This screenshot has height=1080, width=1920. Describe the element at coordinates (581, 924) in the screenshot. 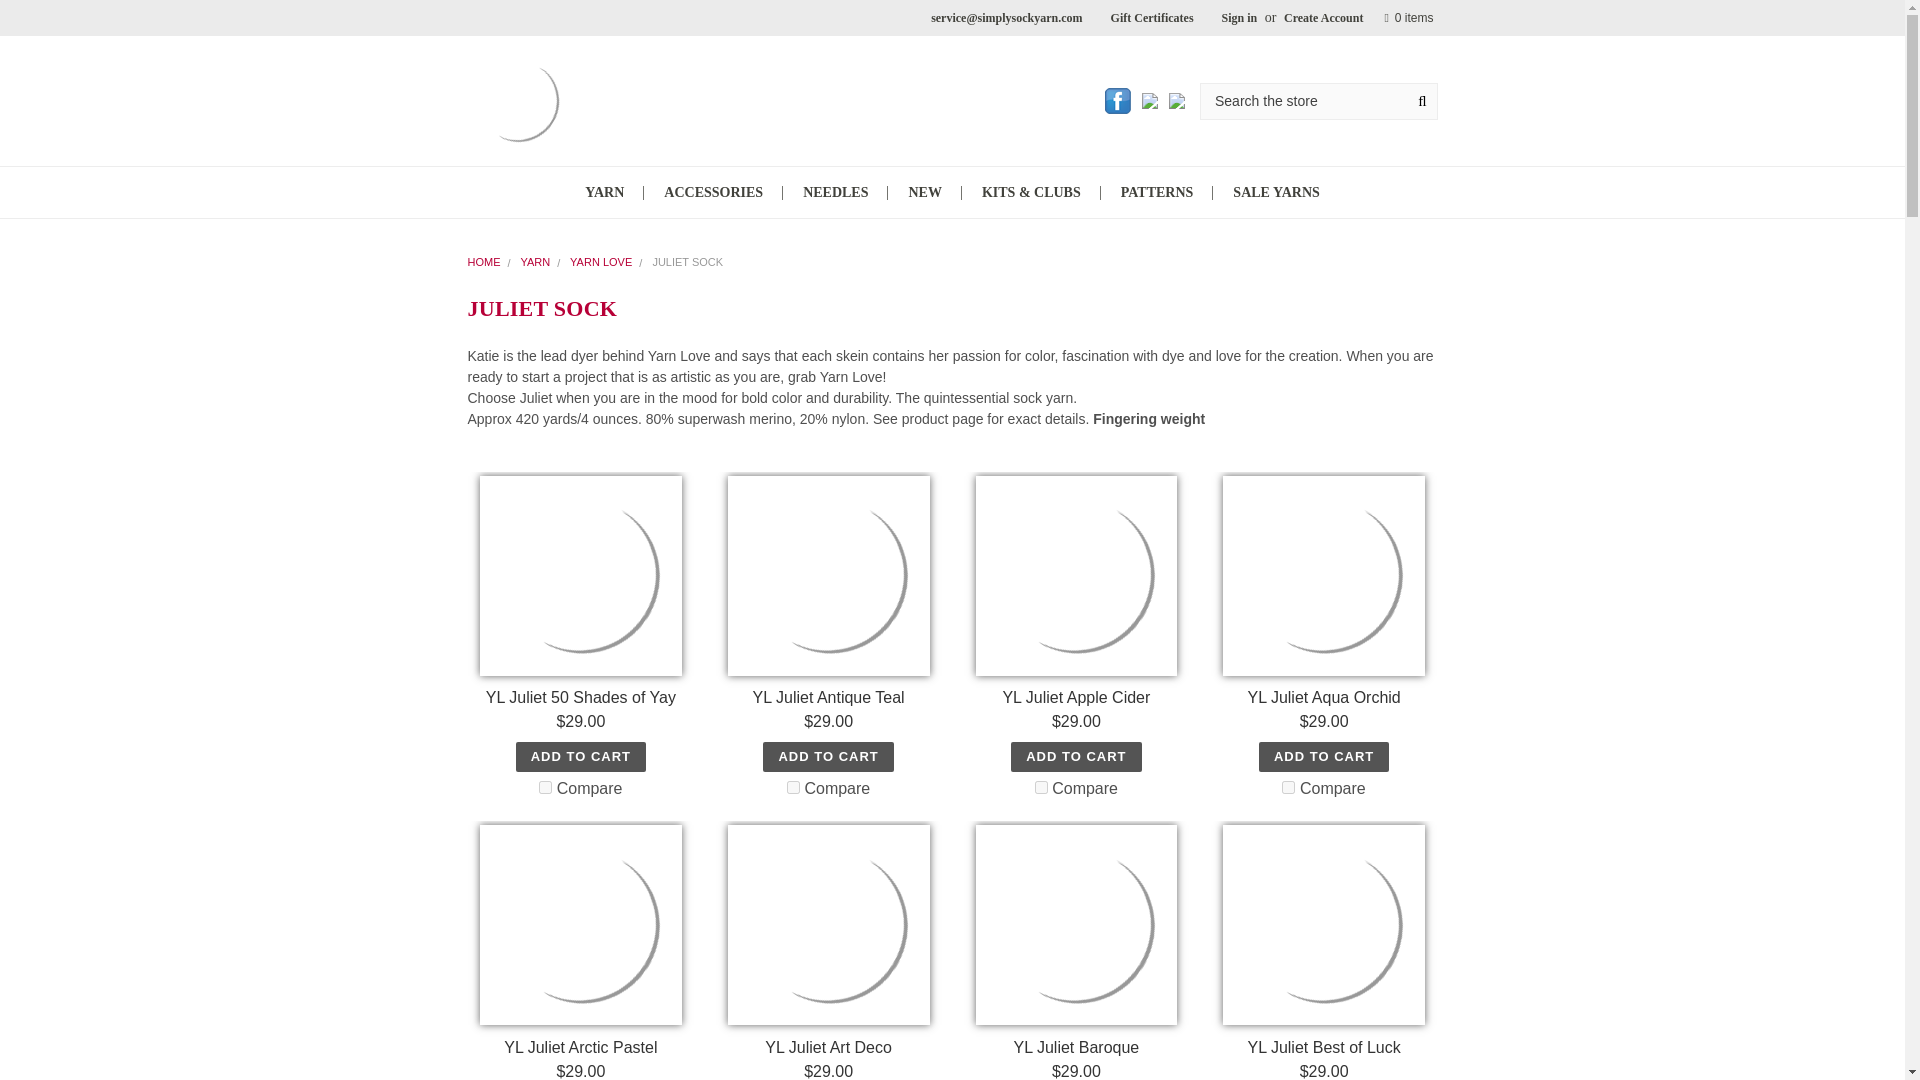

I see `YL Juliet Arctic Pastel -` at that location.